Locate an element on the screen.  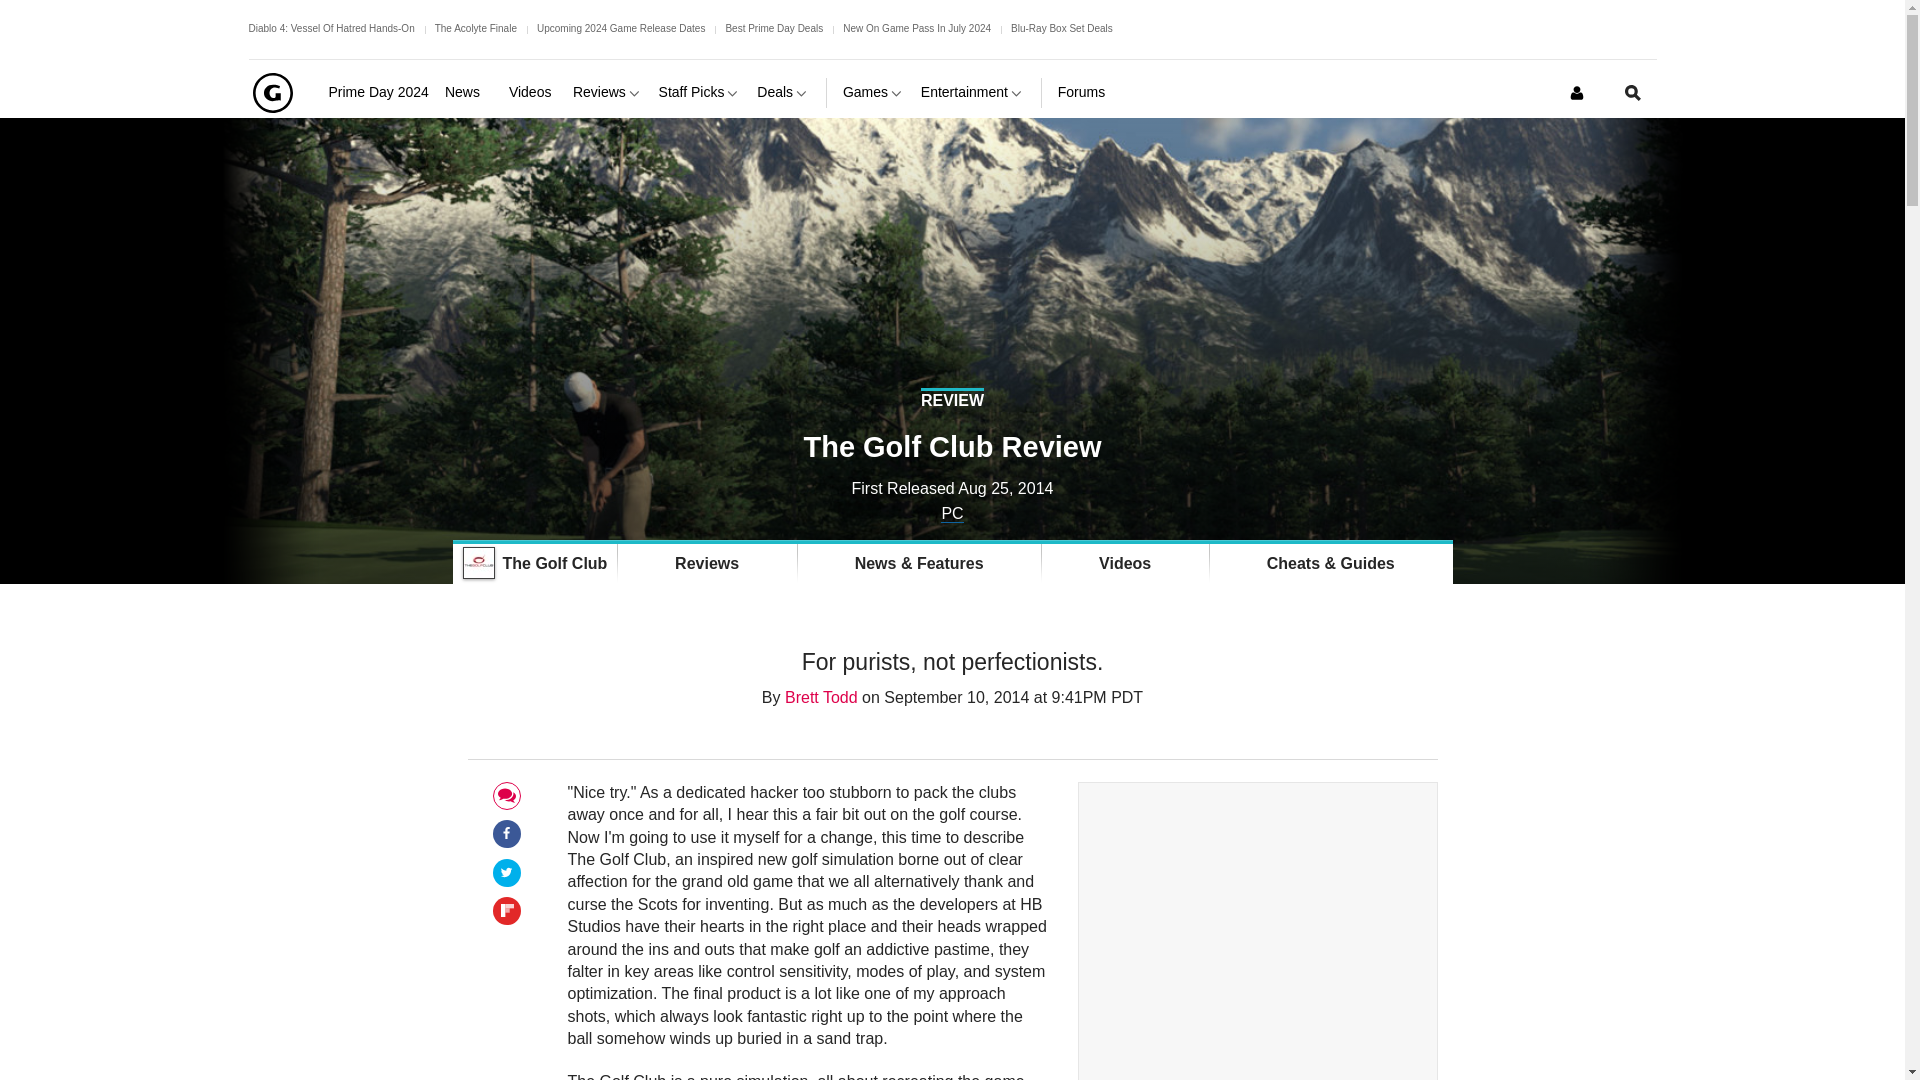
Comment is located at coordinates (506, 796).